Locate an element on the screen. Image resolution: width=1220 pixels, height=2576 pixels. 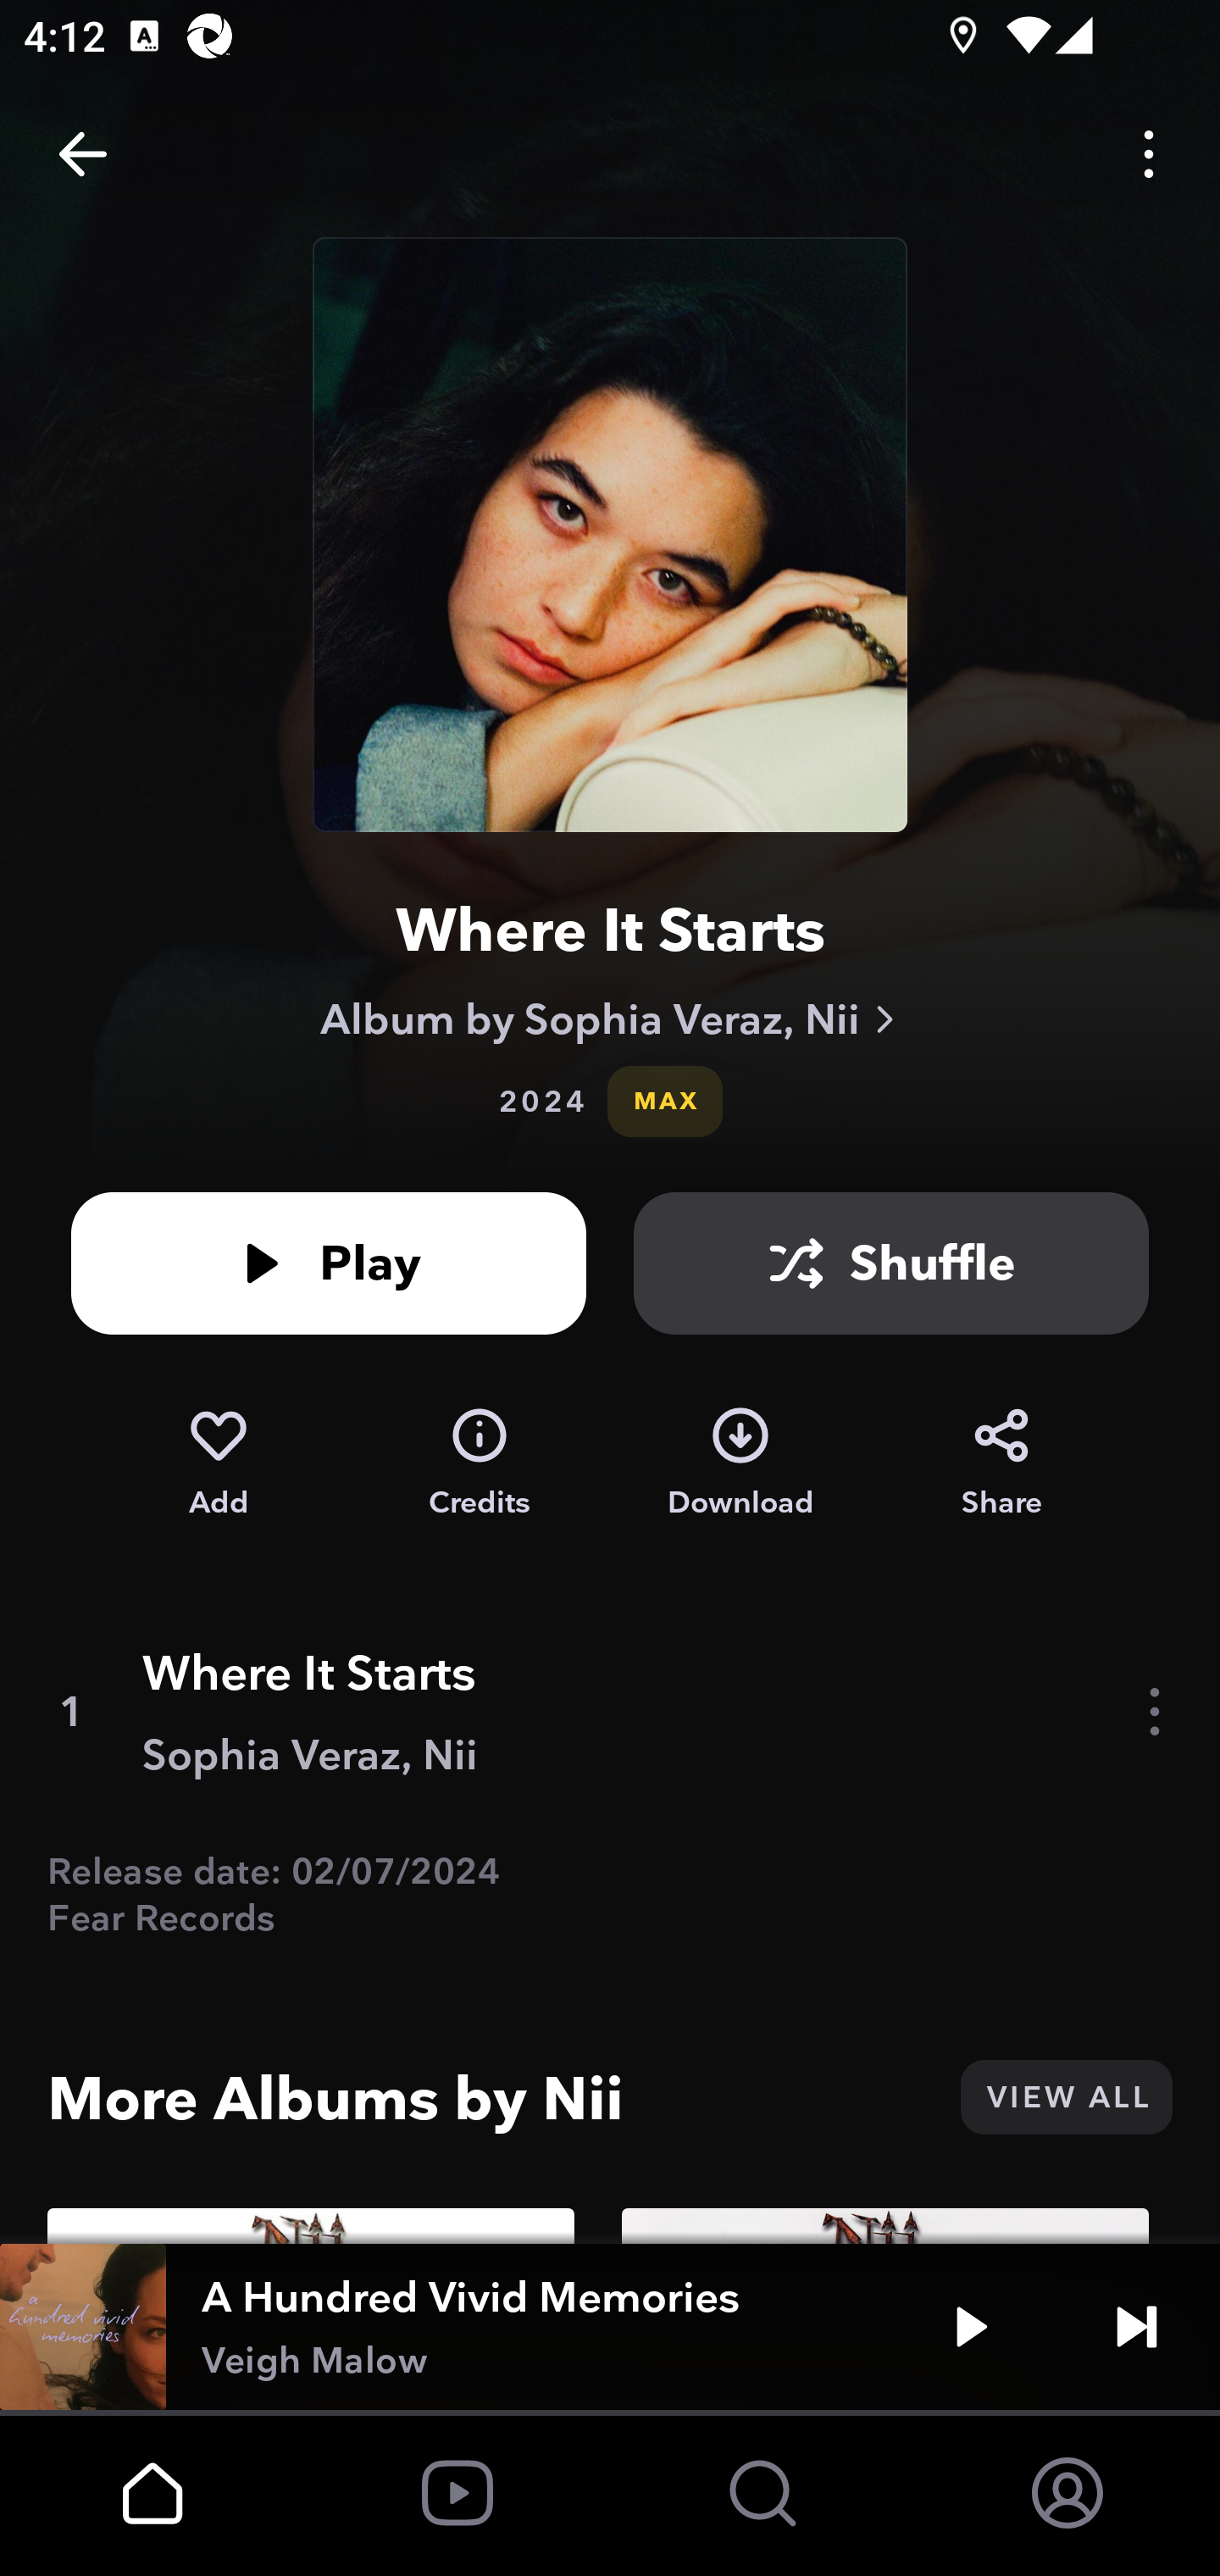
Share is located at coordinates (1001, 1463).